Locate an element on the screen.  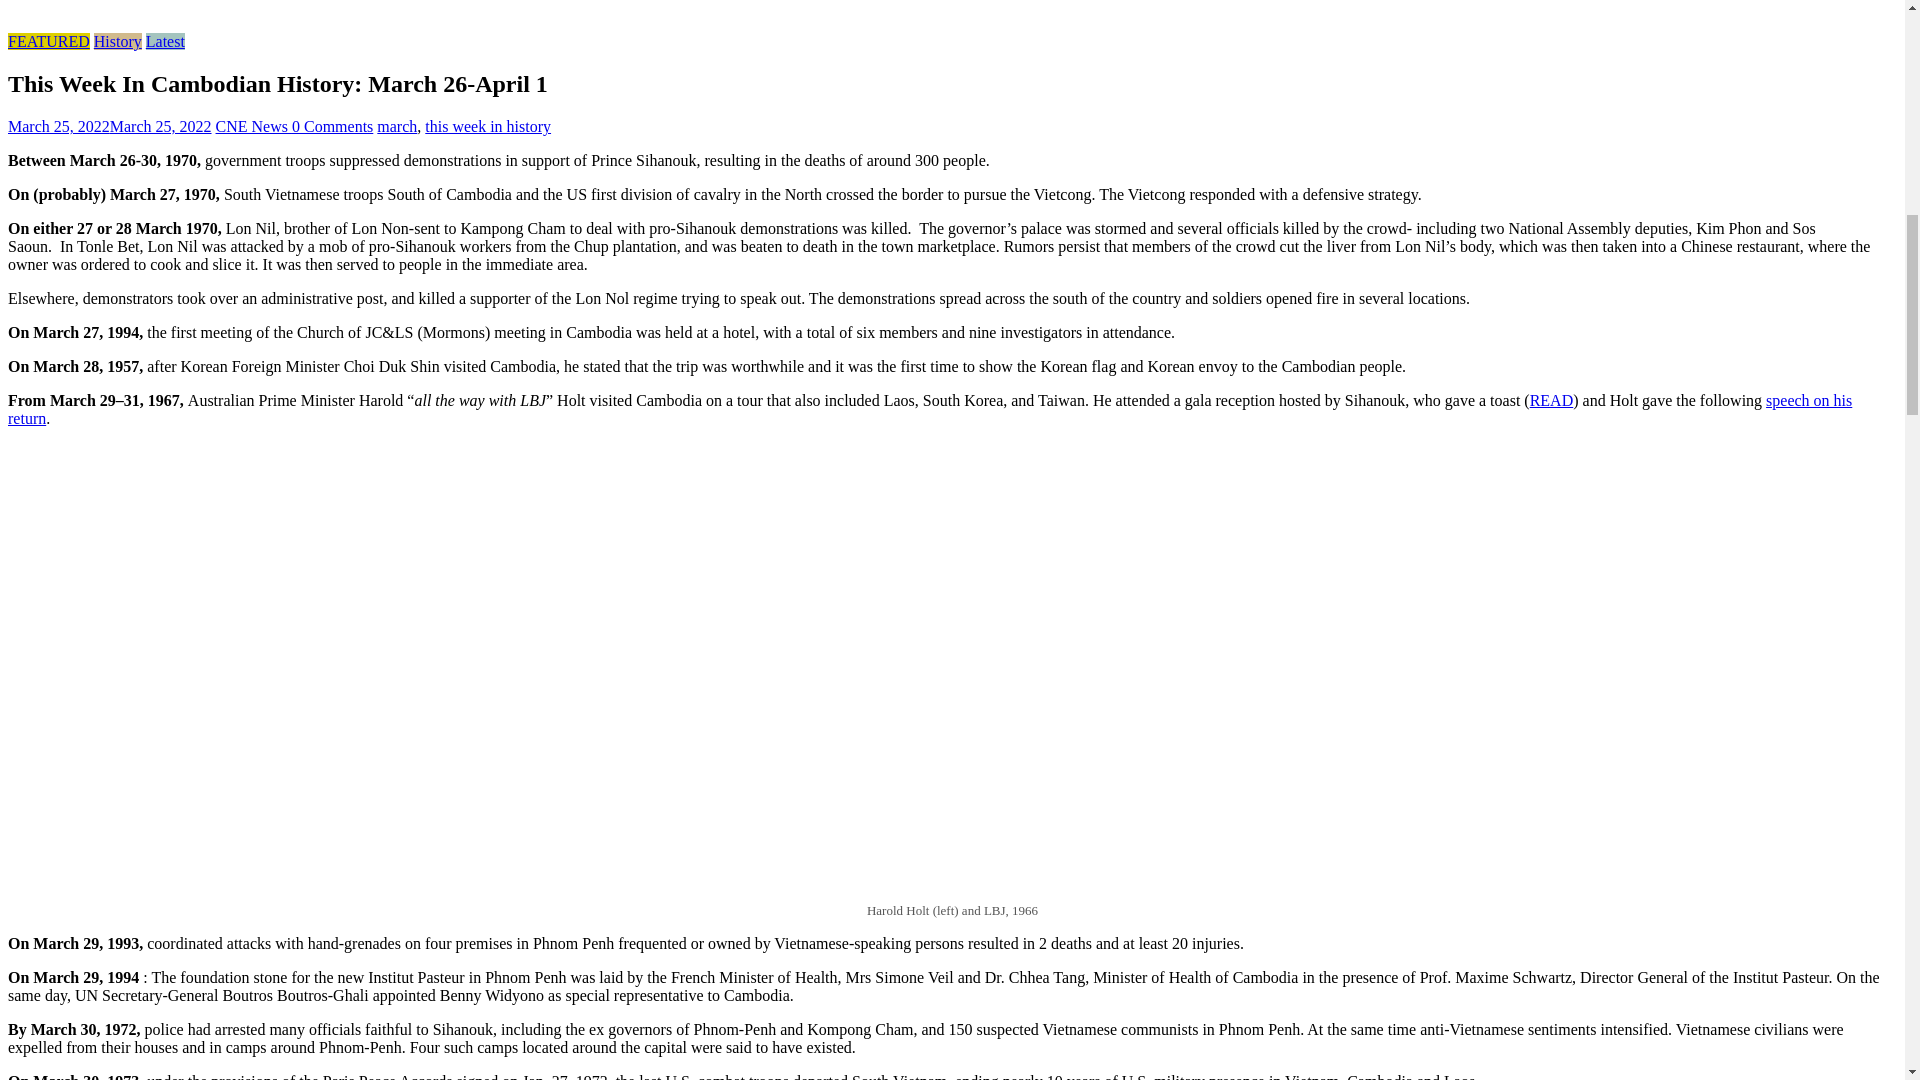
March 25, 2022March 25, 2022 is located at coordinates (109, 126).